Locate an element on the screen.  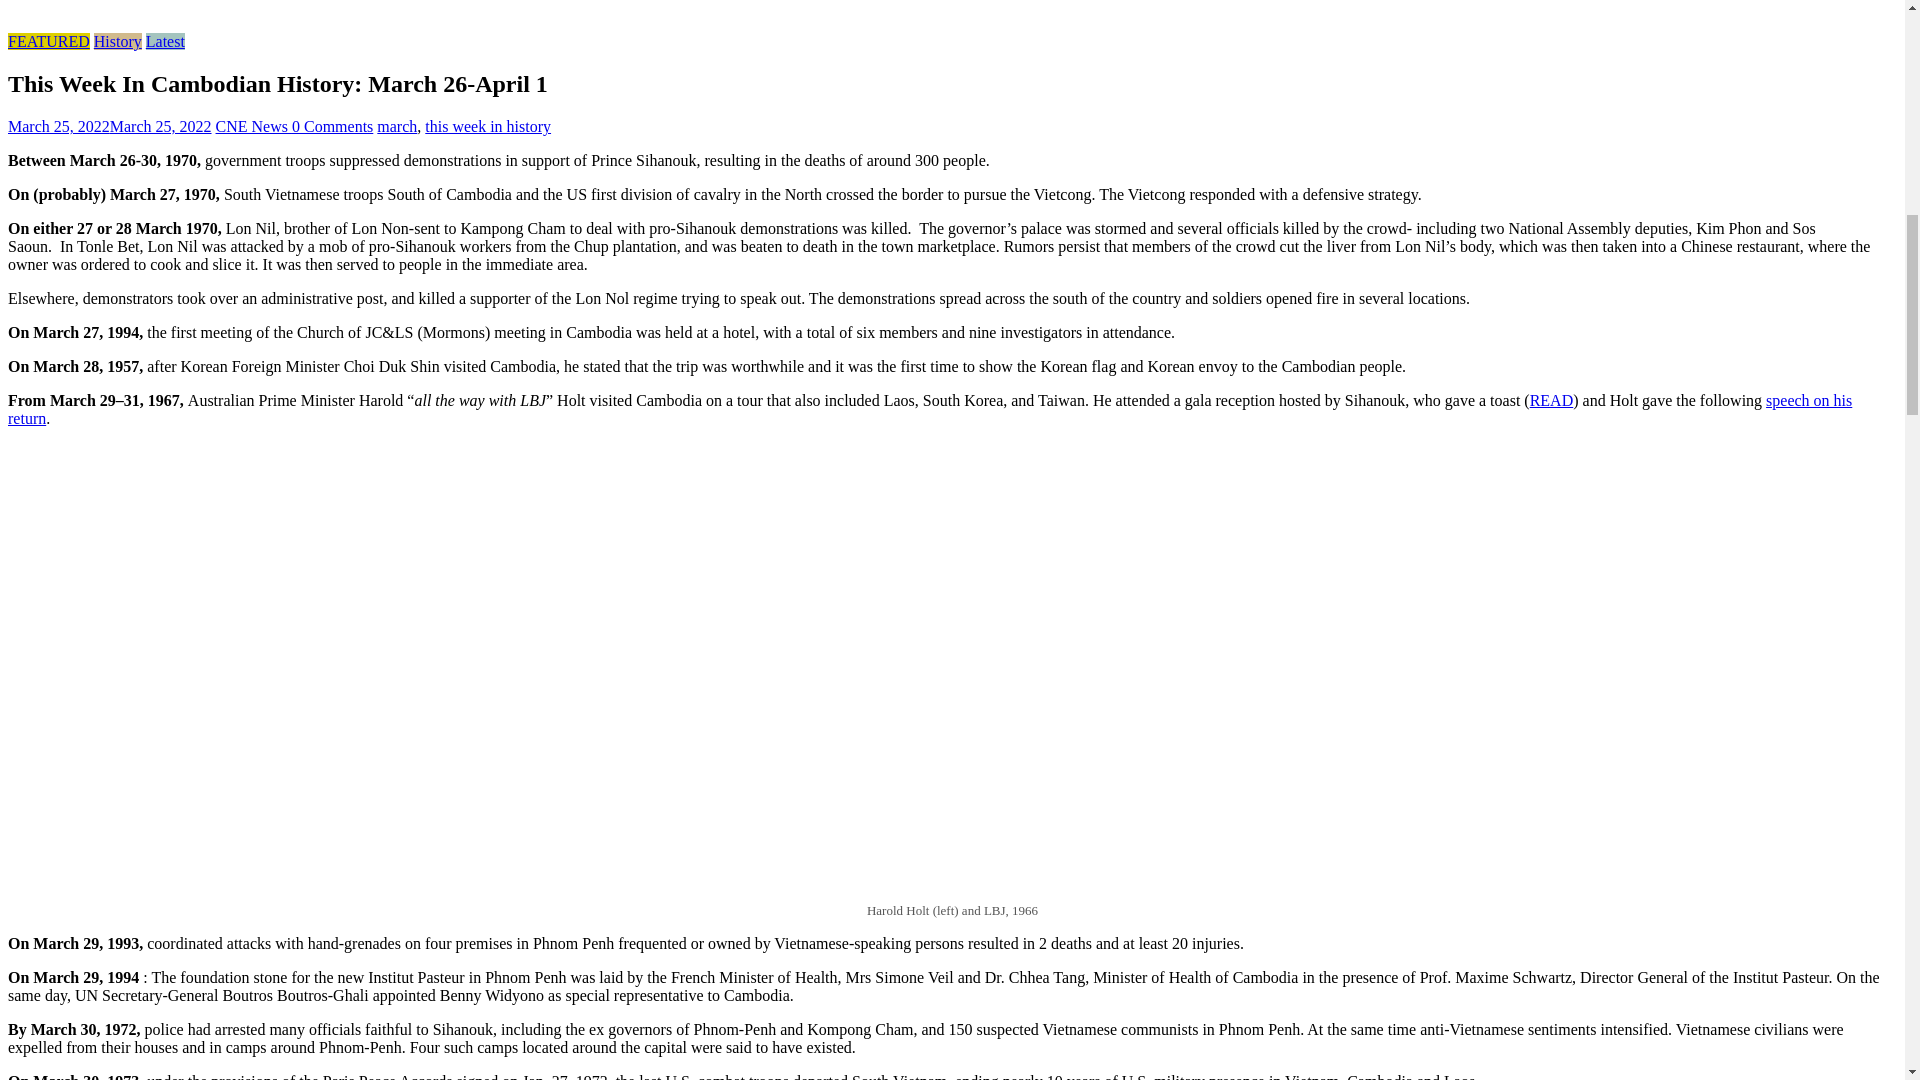
March 25, 2022March 25, 2022 is located at coordinates (109, 126).